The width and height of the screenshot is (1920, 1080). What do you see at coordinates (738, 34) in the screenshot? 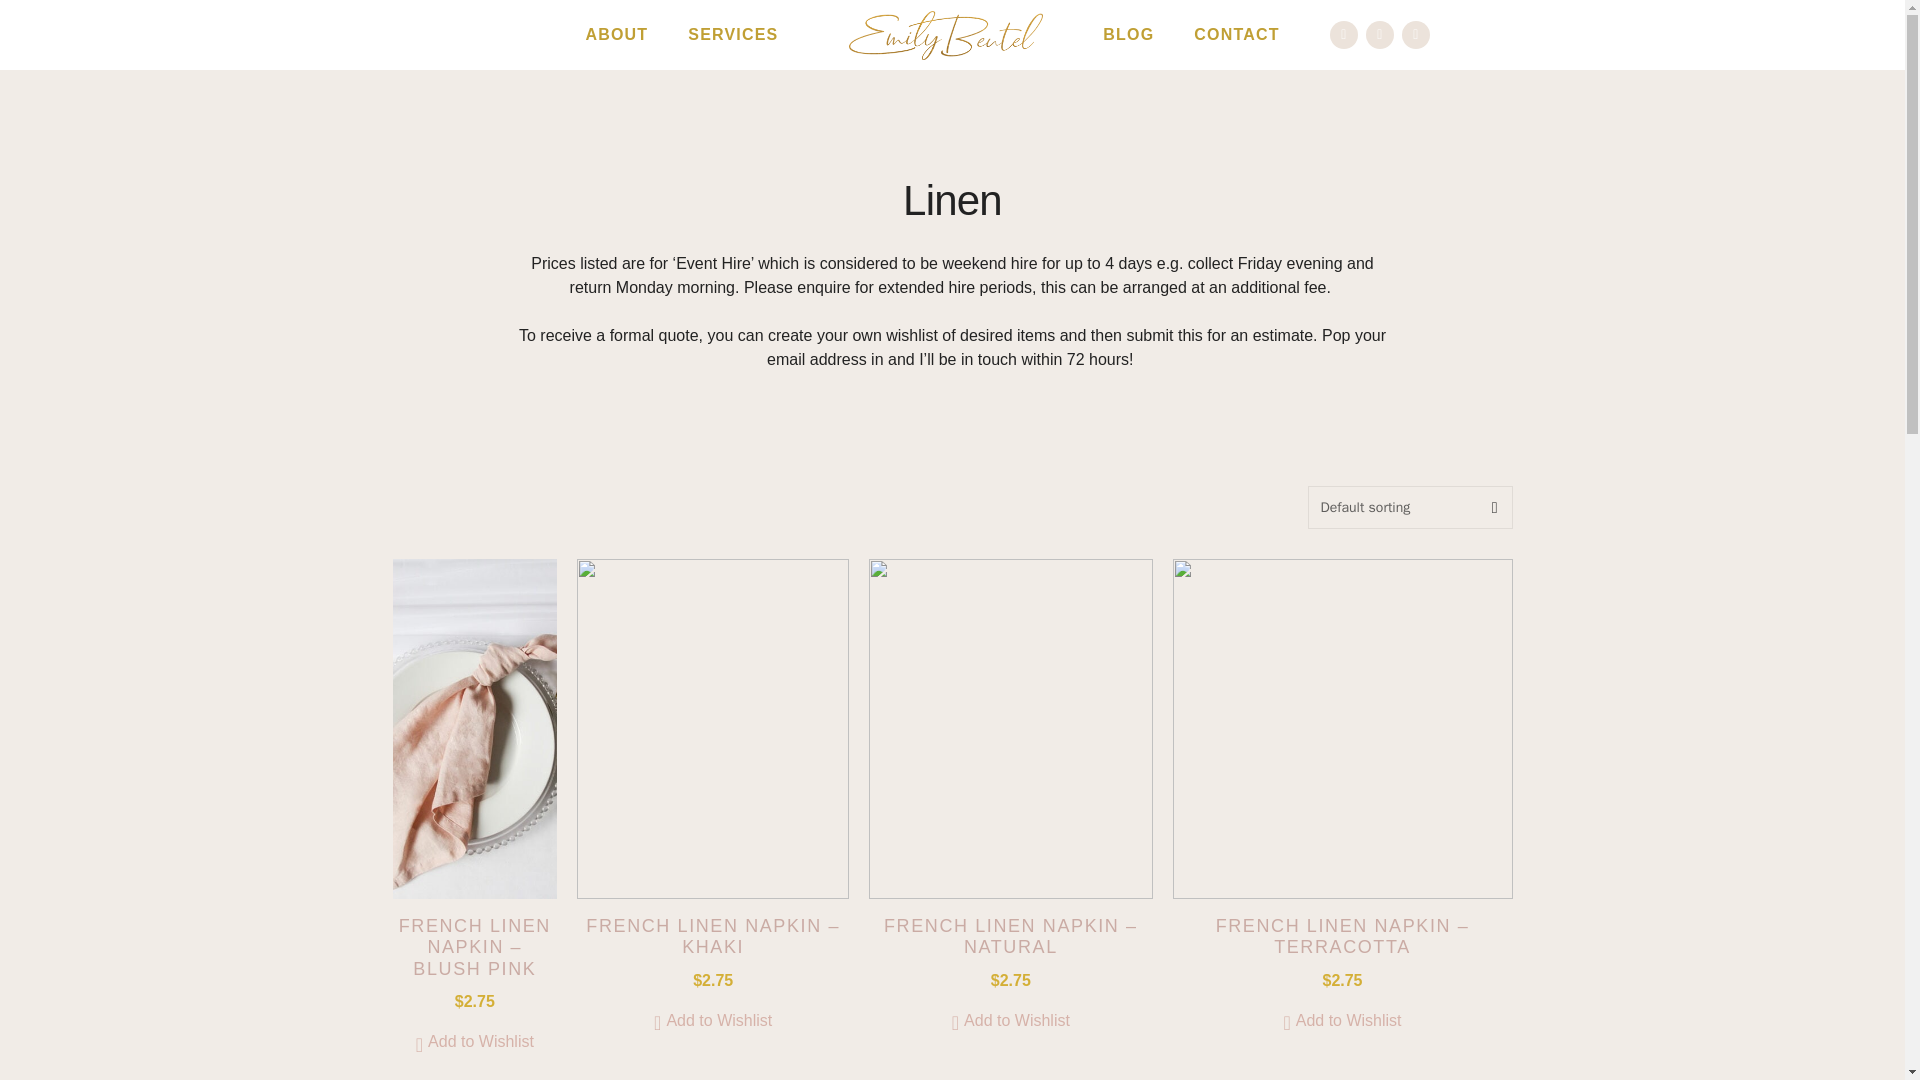
I see `SERVICES` at bounding box center [738, 34].